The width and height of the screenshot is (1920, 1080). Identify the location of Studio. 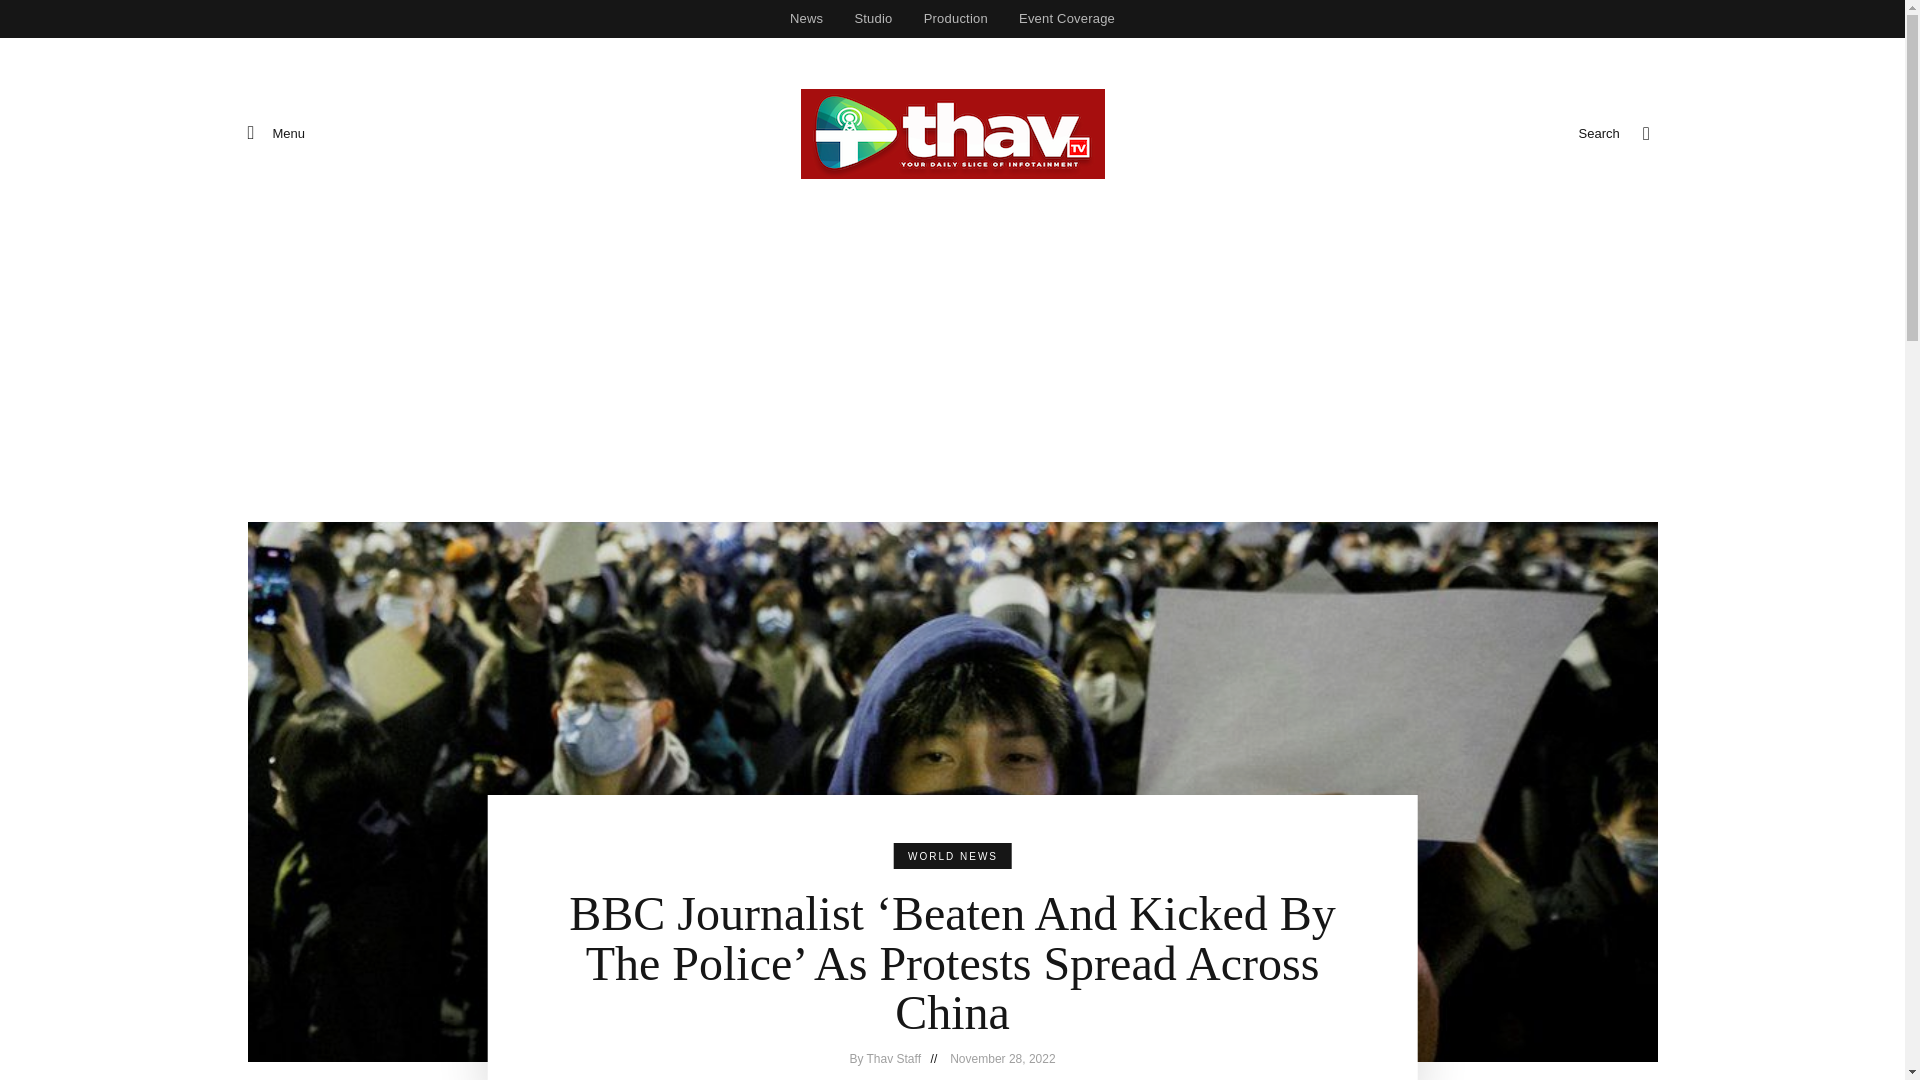
(874, 19).